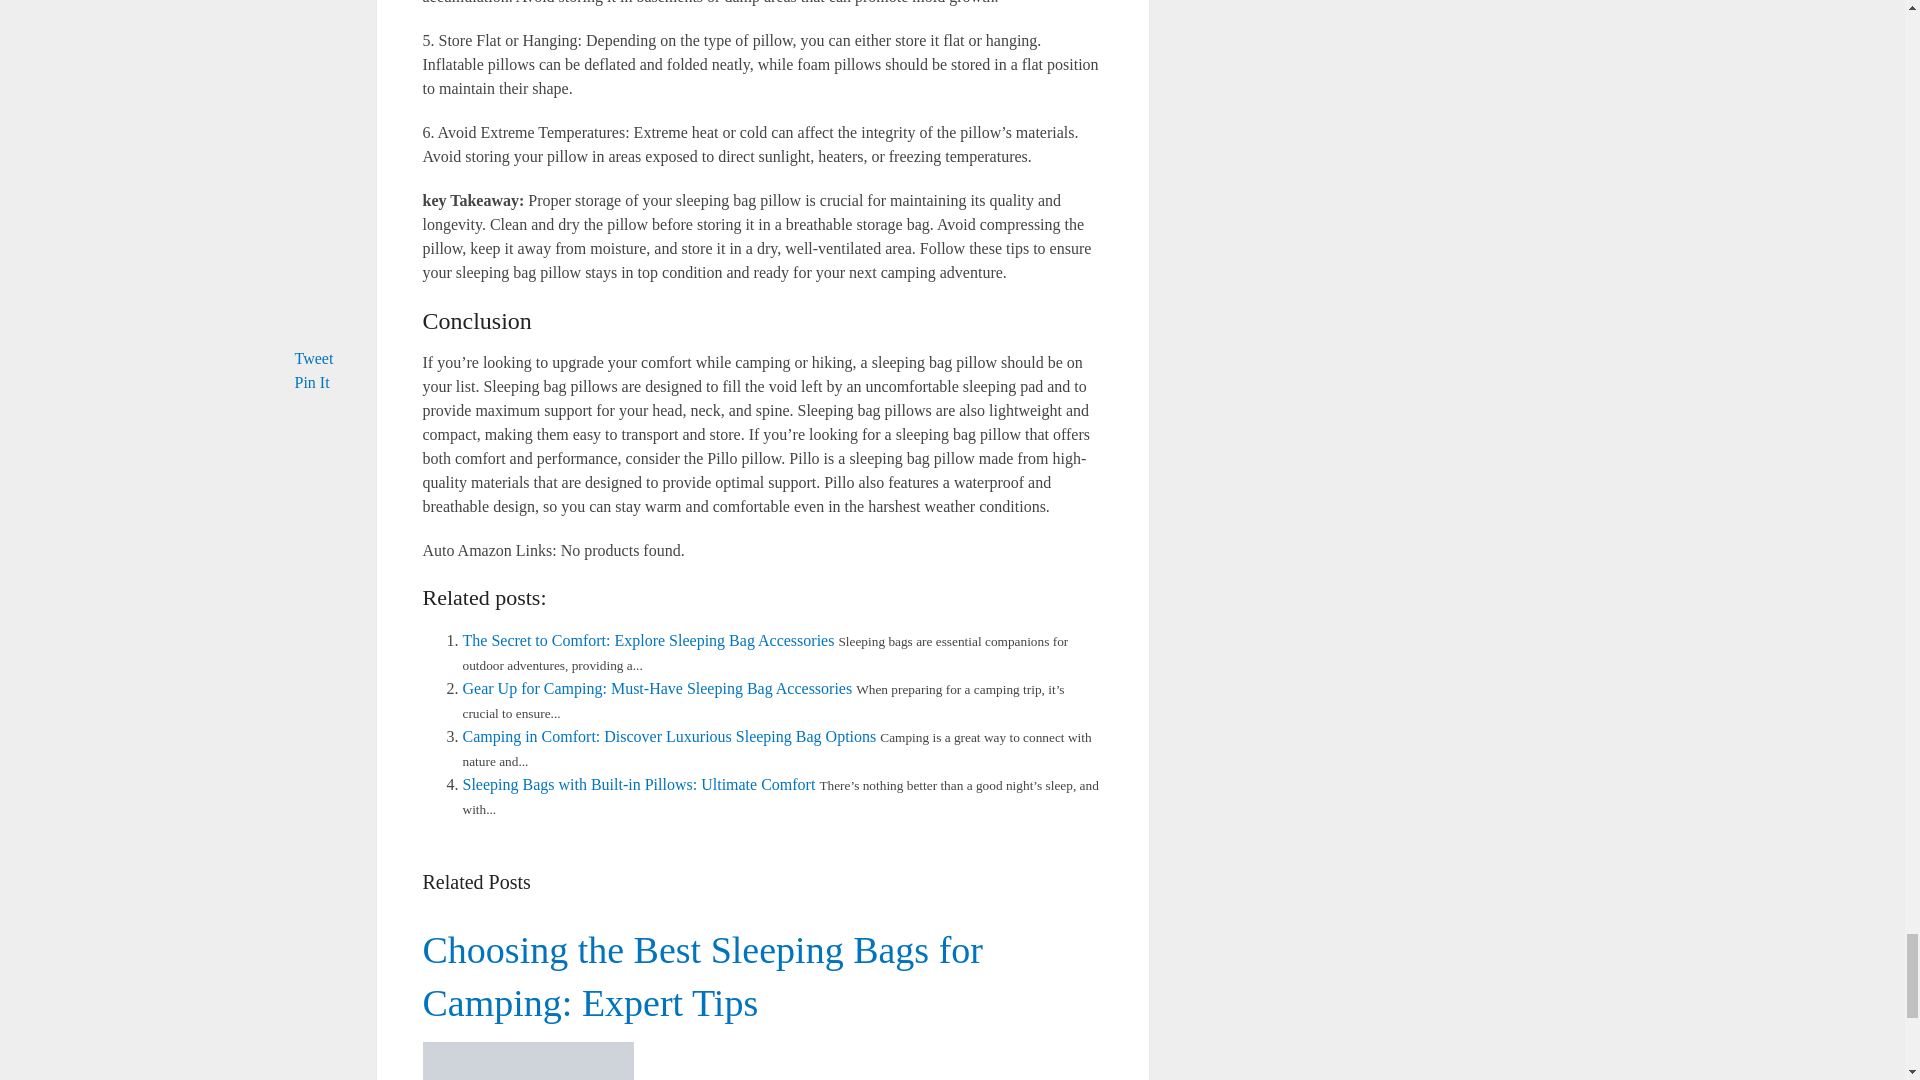 The height and width of the screenshot is (1080, 1920). What do you see at coordinates (528, 1061) in the screenshot?
I see `Important Features to Look for in a Sleeping Bag 1` at bounding box center [528, 1061].